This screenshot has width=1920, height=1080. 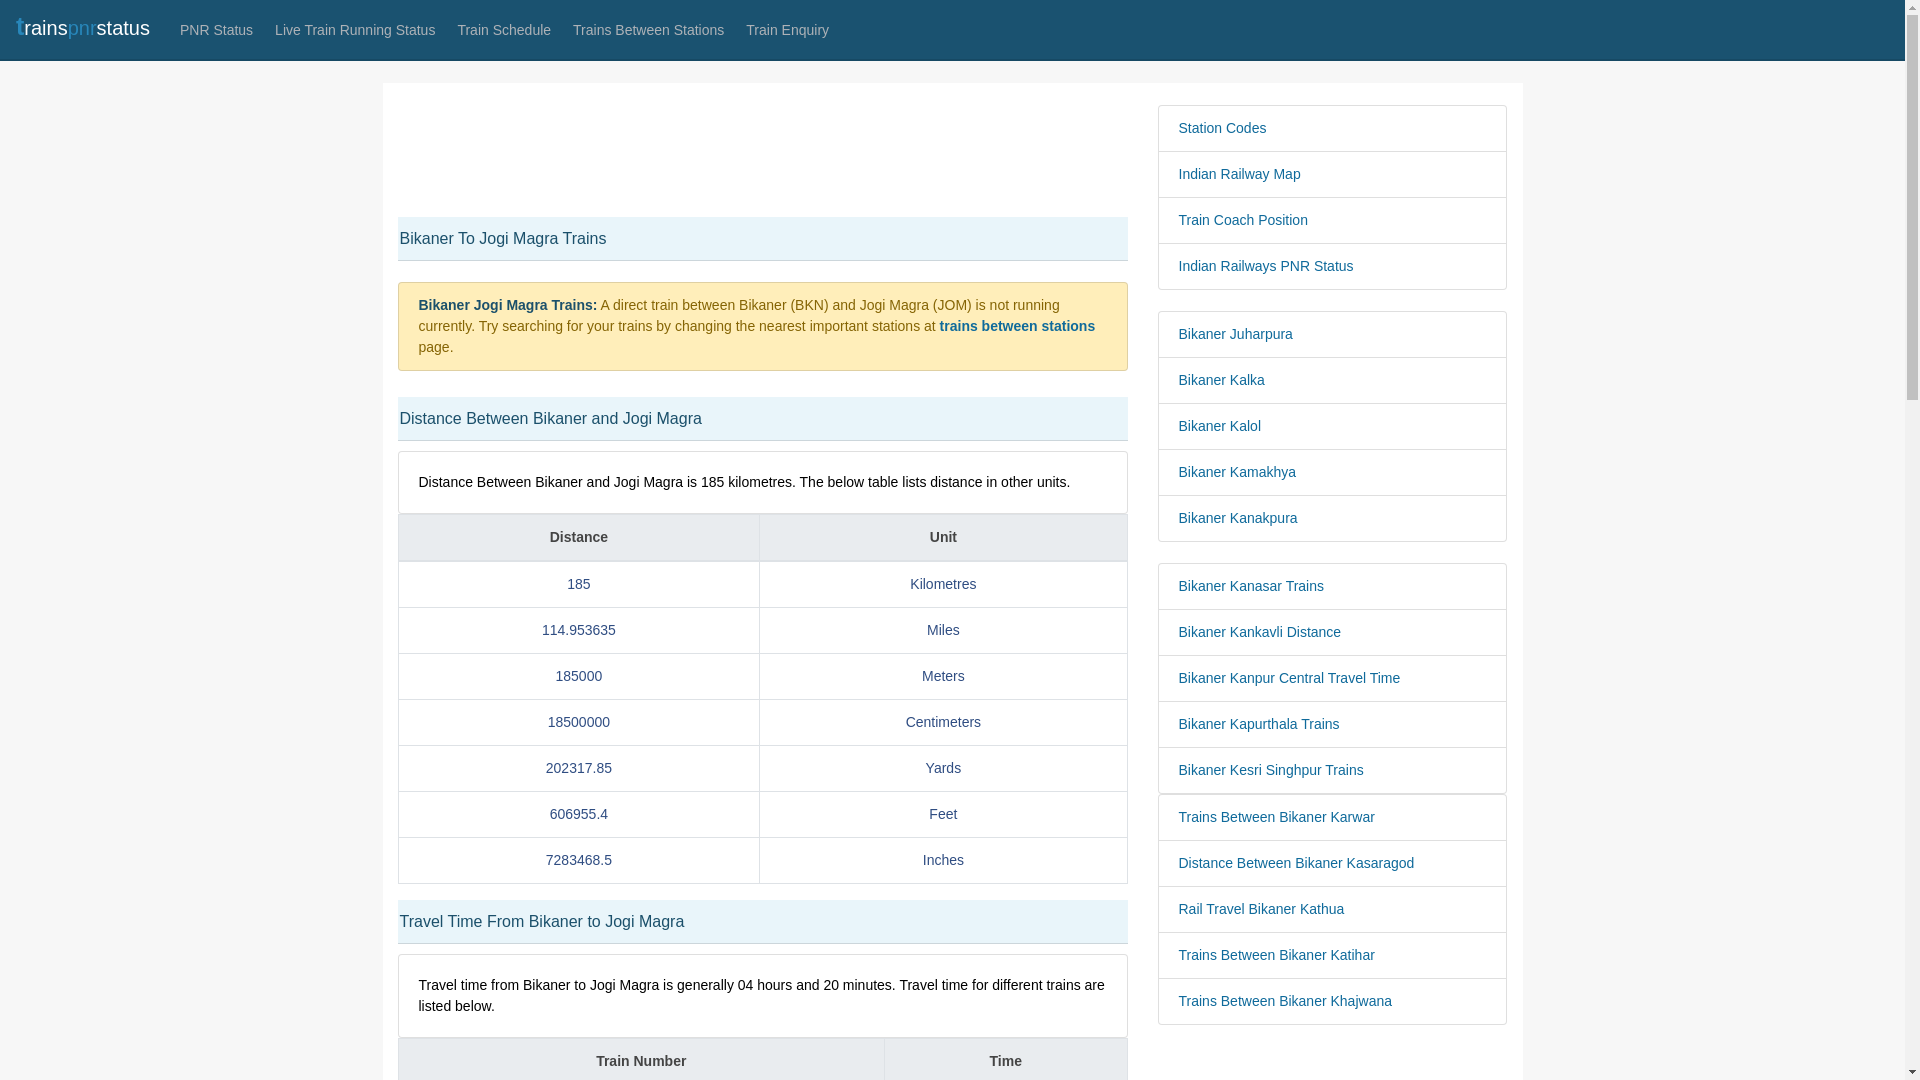 I want to click on Bikaner Kanakpura, so click(x=1332, y=518).